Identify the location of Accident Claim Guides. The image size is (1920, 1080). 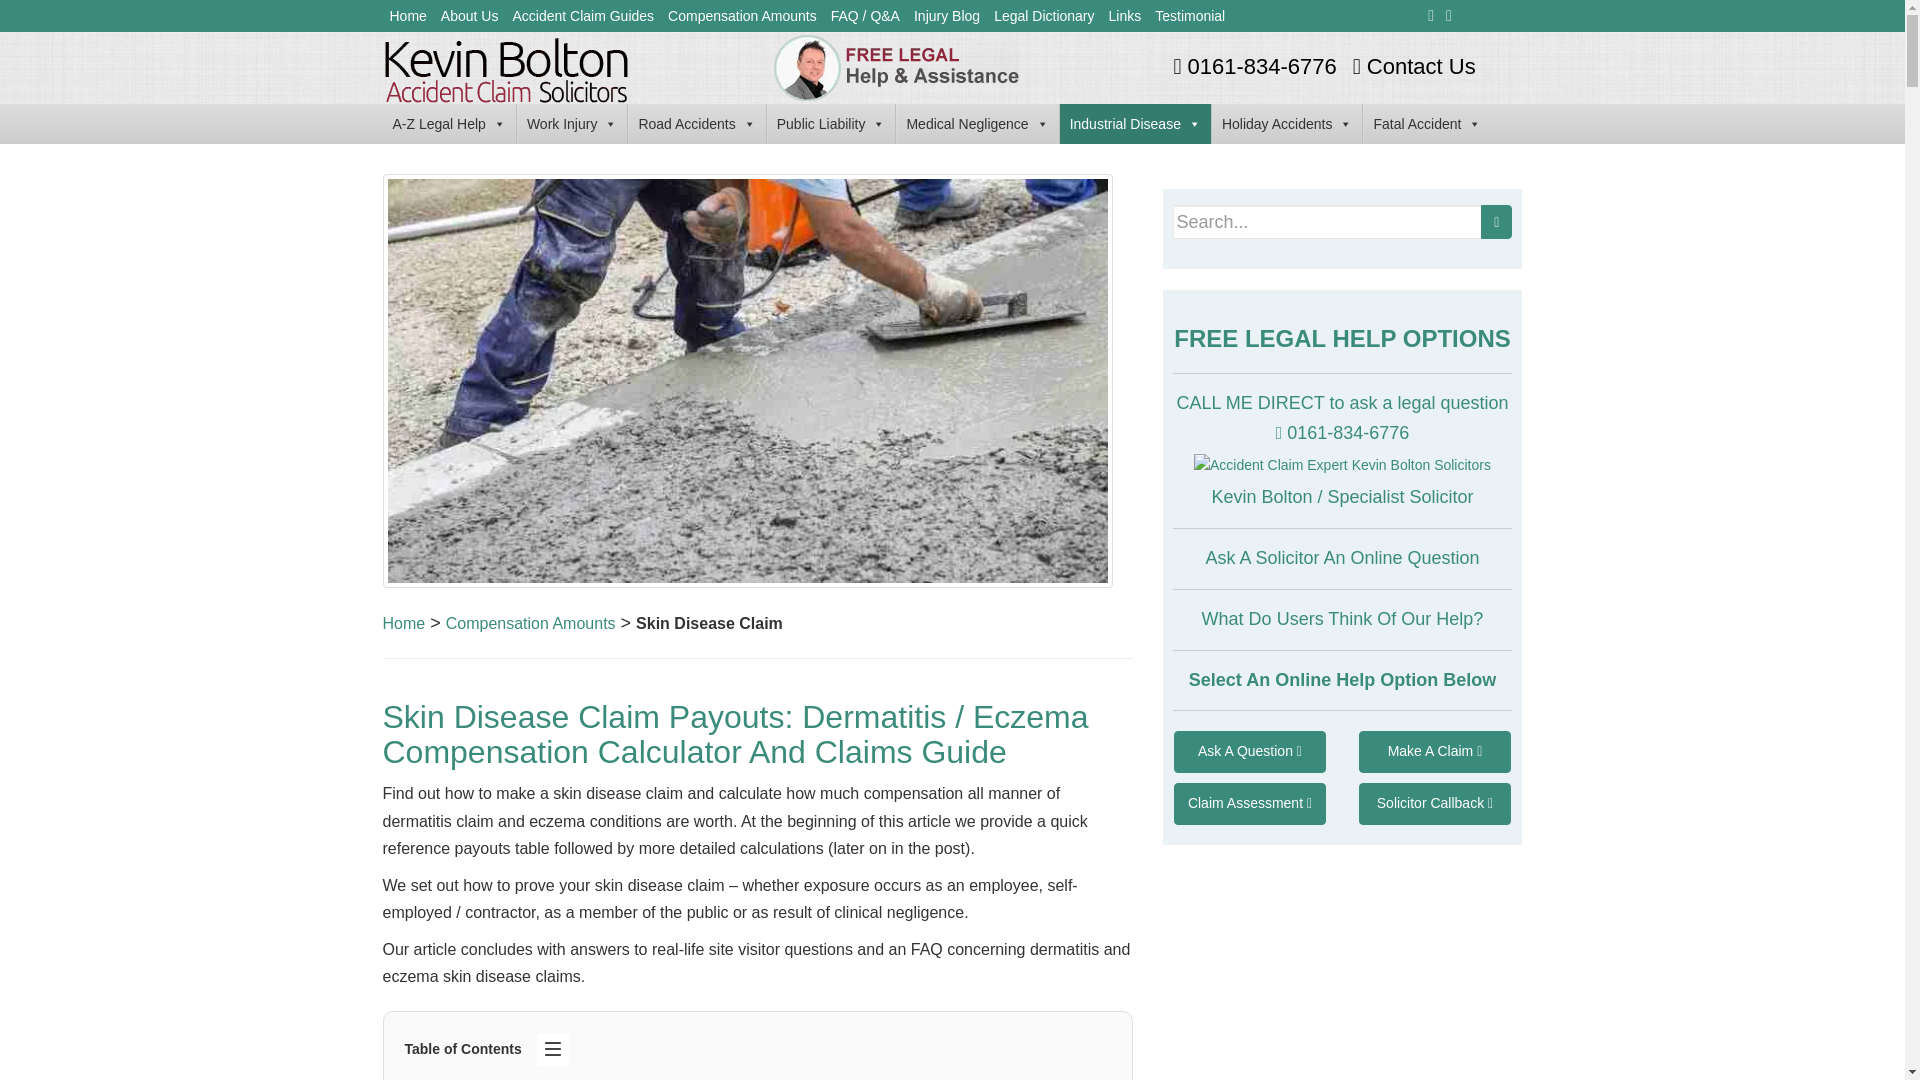
(582, 16).